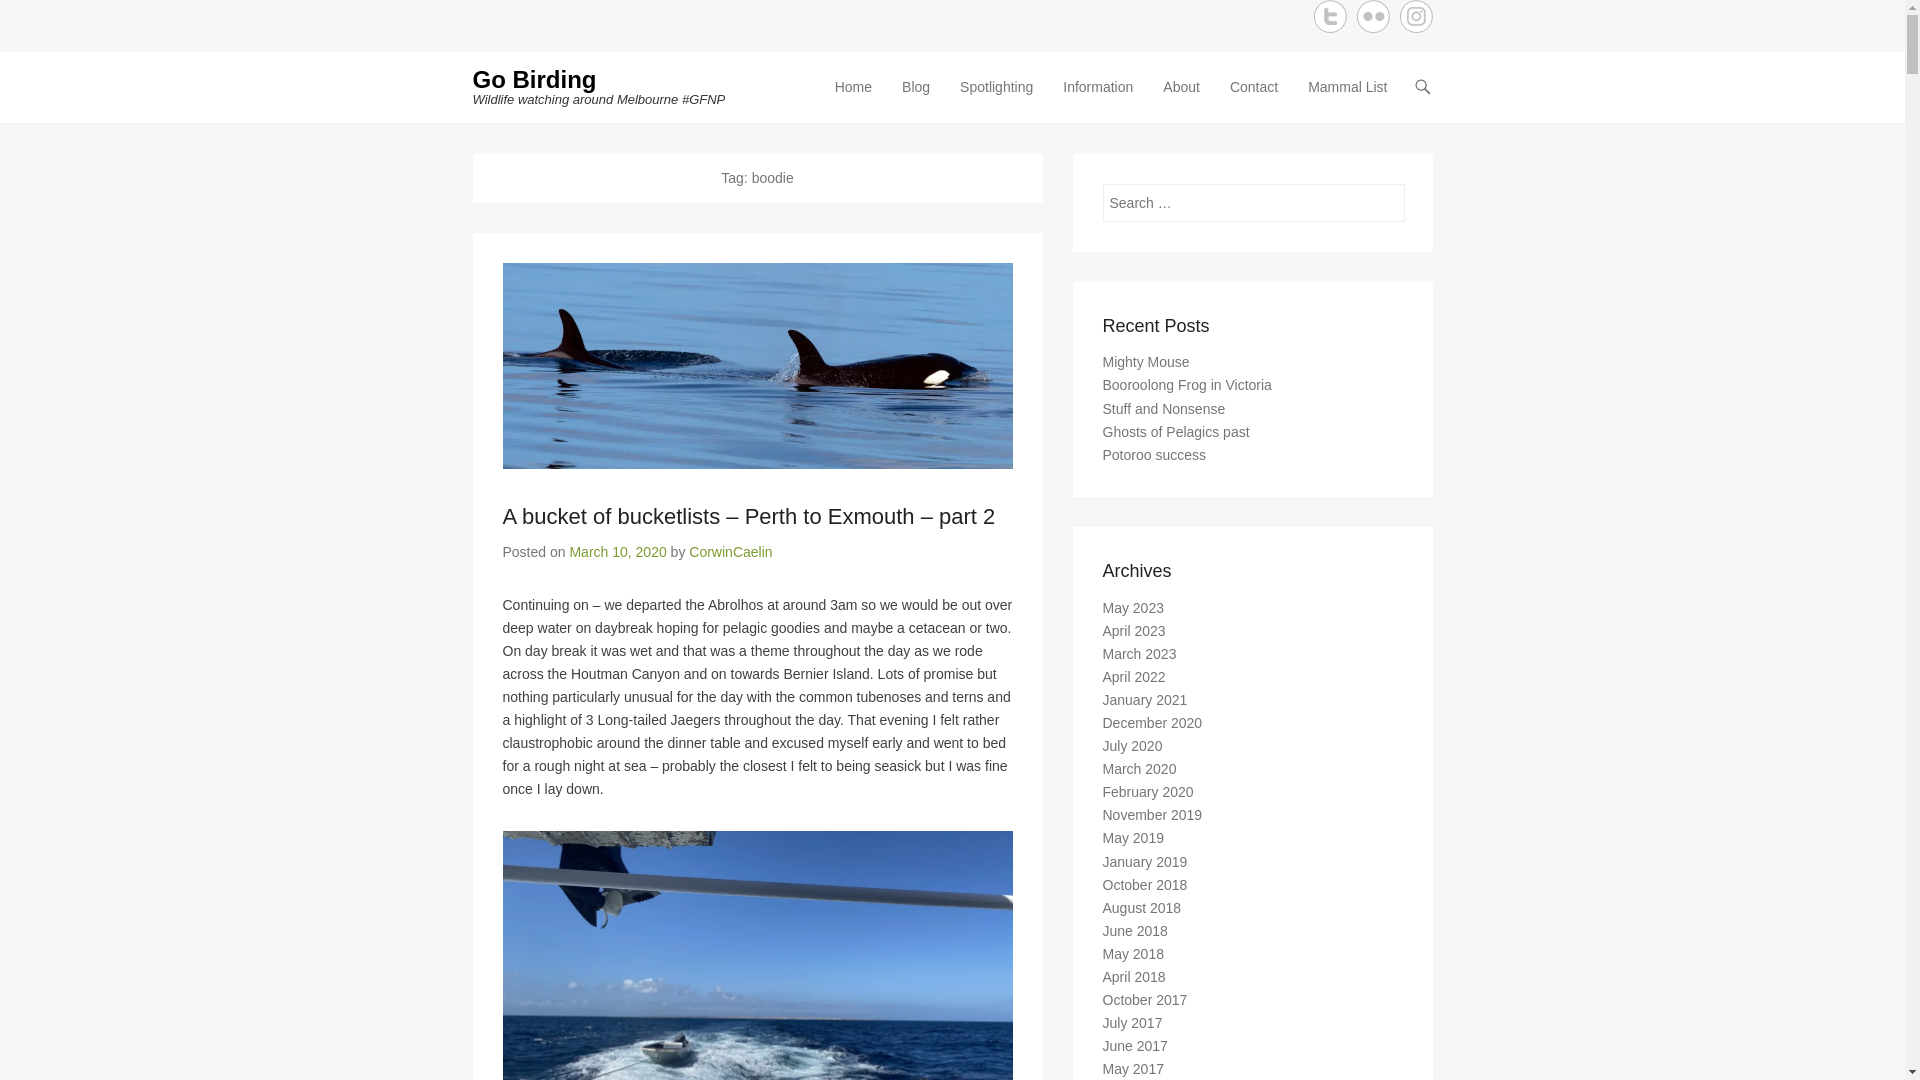 Image resolution: width=1920 pixels, height=1080 pixels. What do you see at coordinates (1144, 885) in the screenshot?
I see `October 2018` at bounding box center [1144, 885].